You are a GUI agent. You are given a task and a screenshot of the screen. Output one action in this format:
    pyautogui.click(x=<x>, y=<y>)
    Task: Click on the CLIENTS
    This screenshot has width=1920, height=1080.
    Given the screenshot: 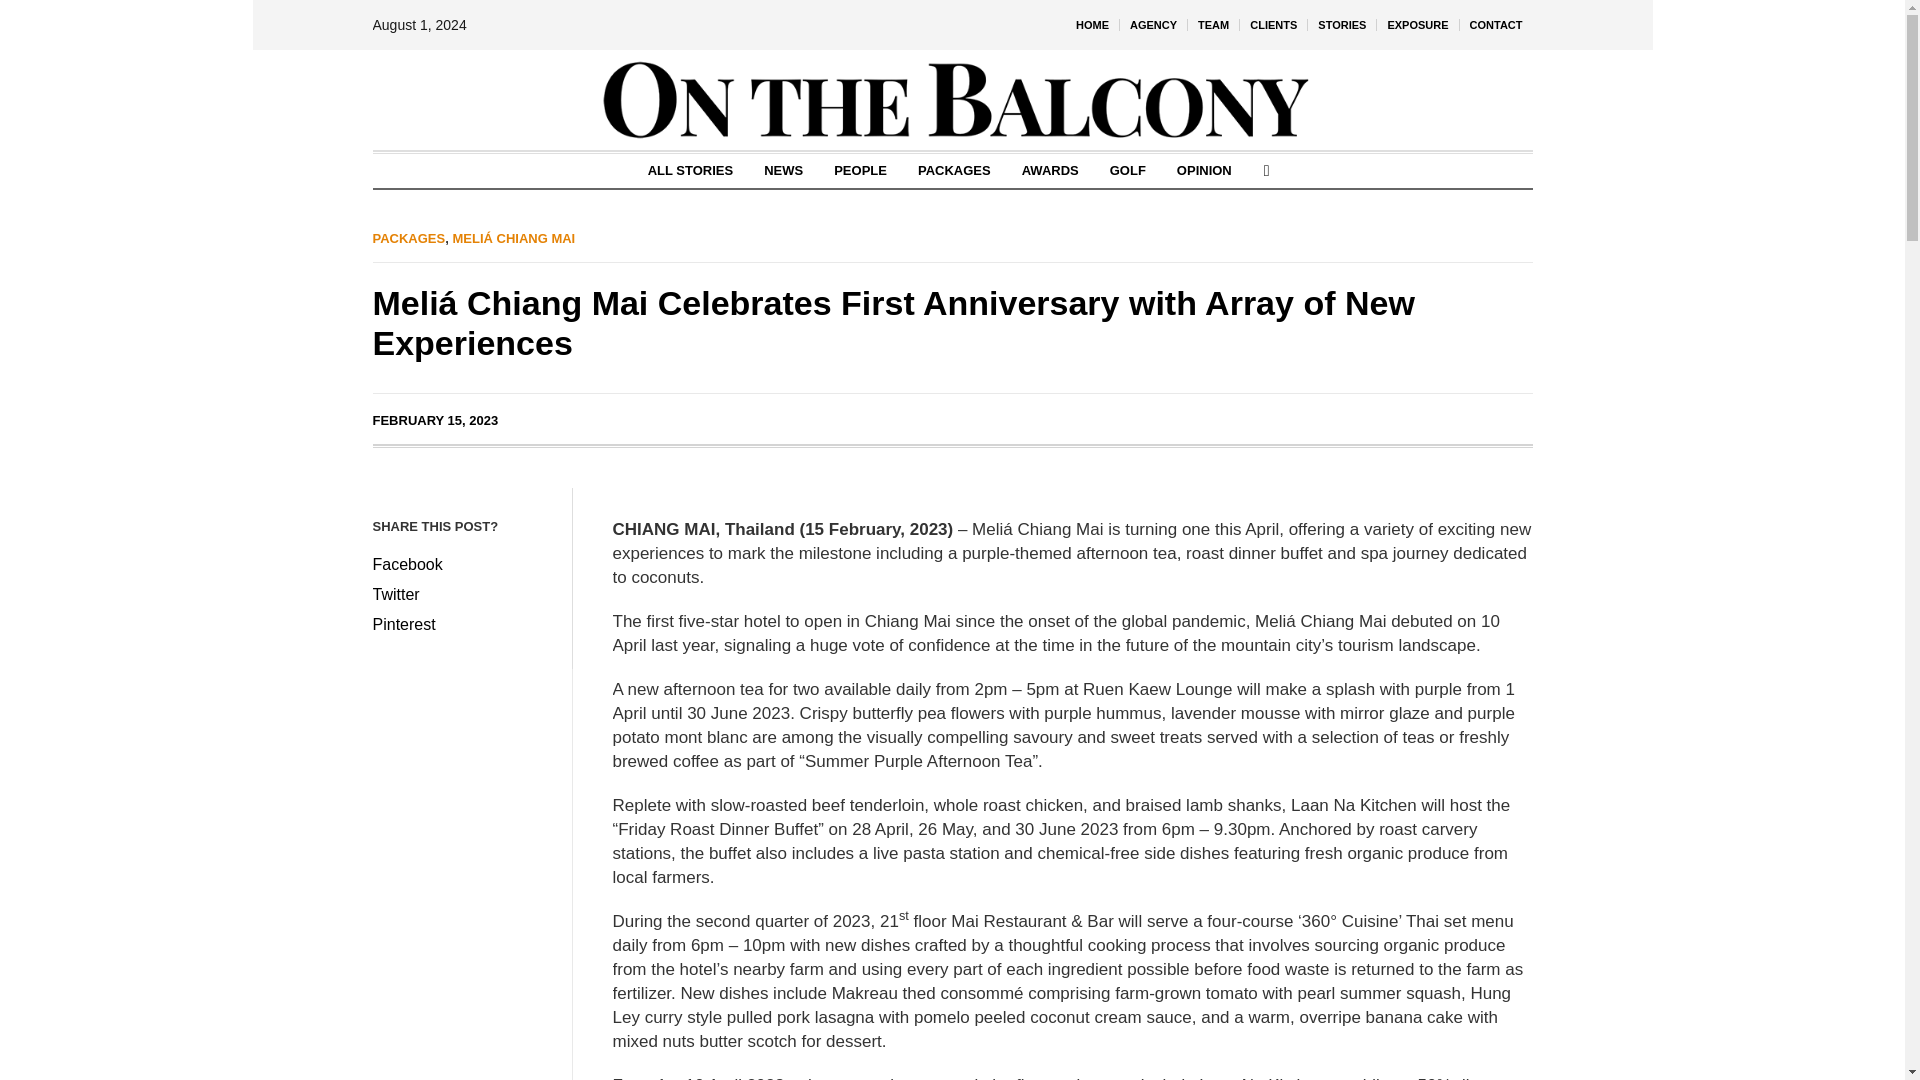 What is the action you would take?
    pyautogui.click(x=1274, y=24)
    